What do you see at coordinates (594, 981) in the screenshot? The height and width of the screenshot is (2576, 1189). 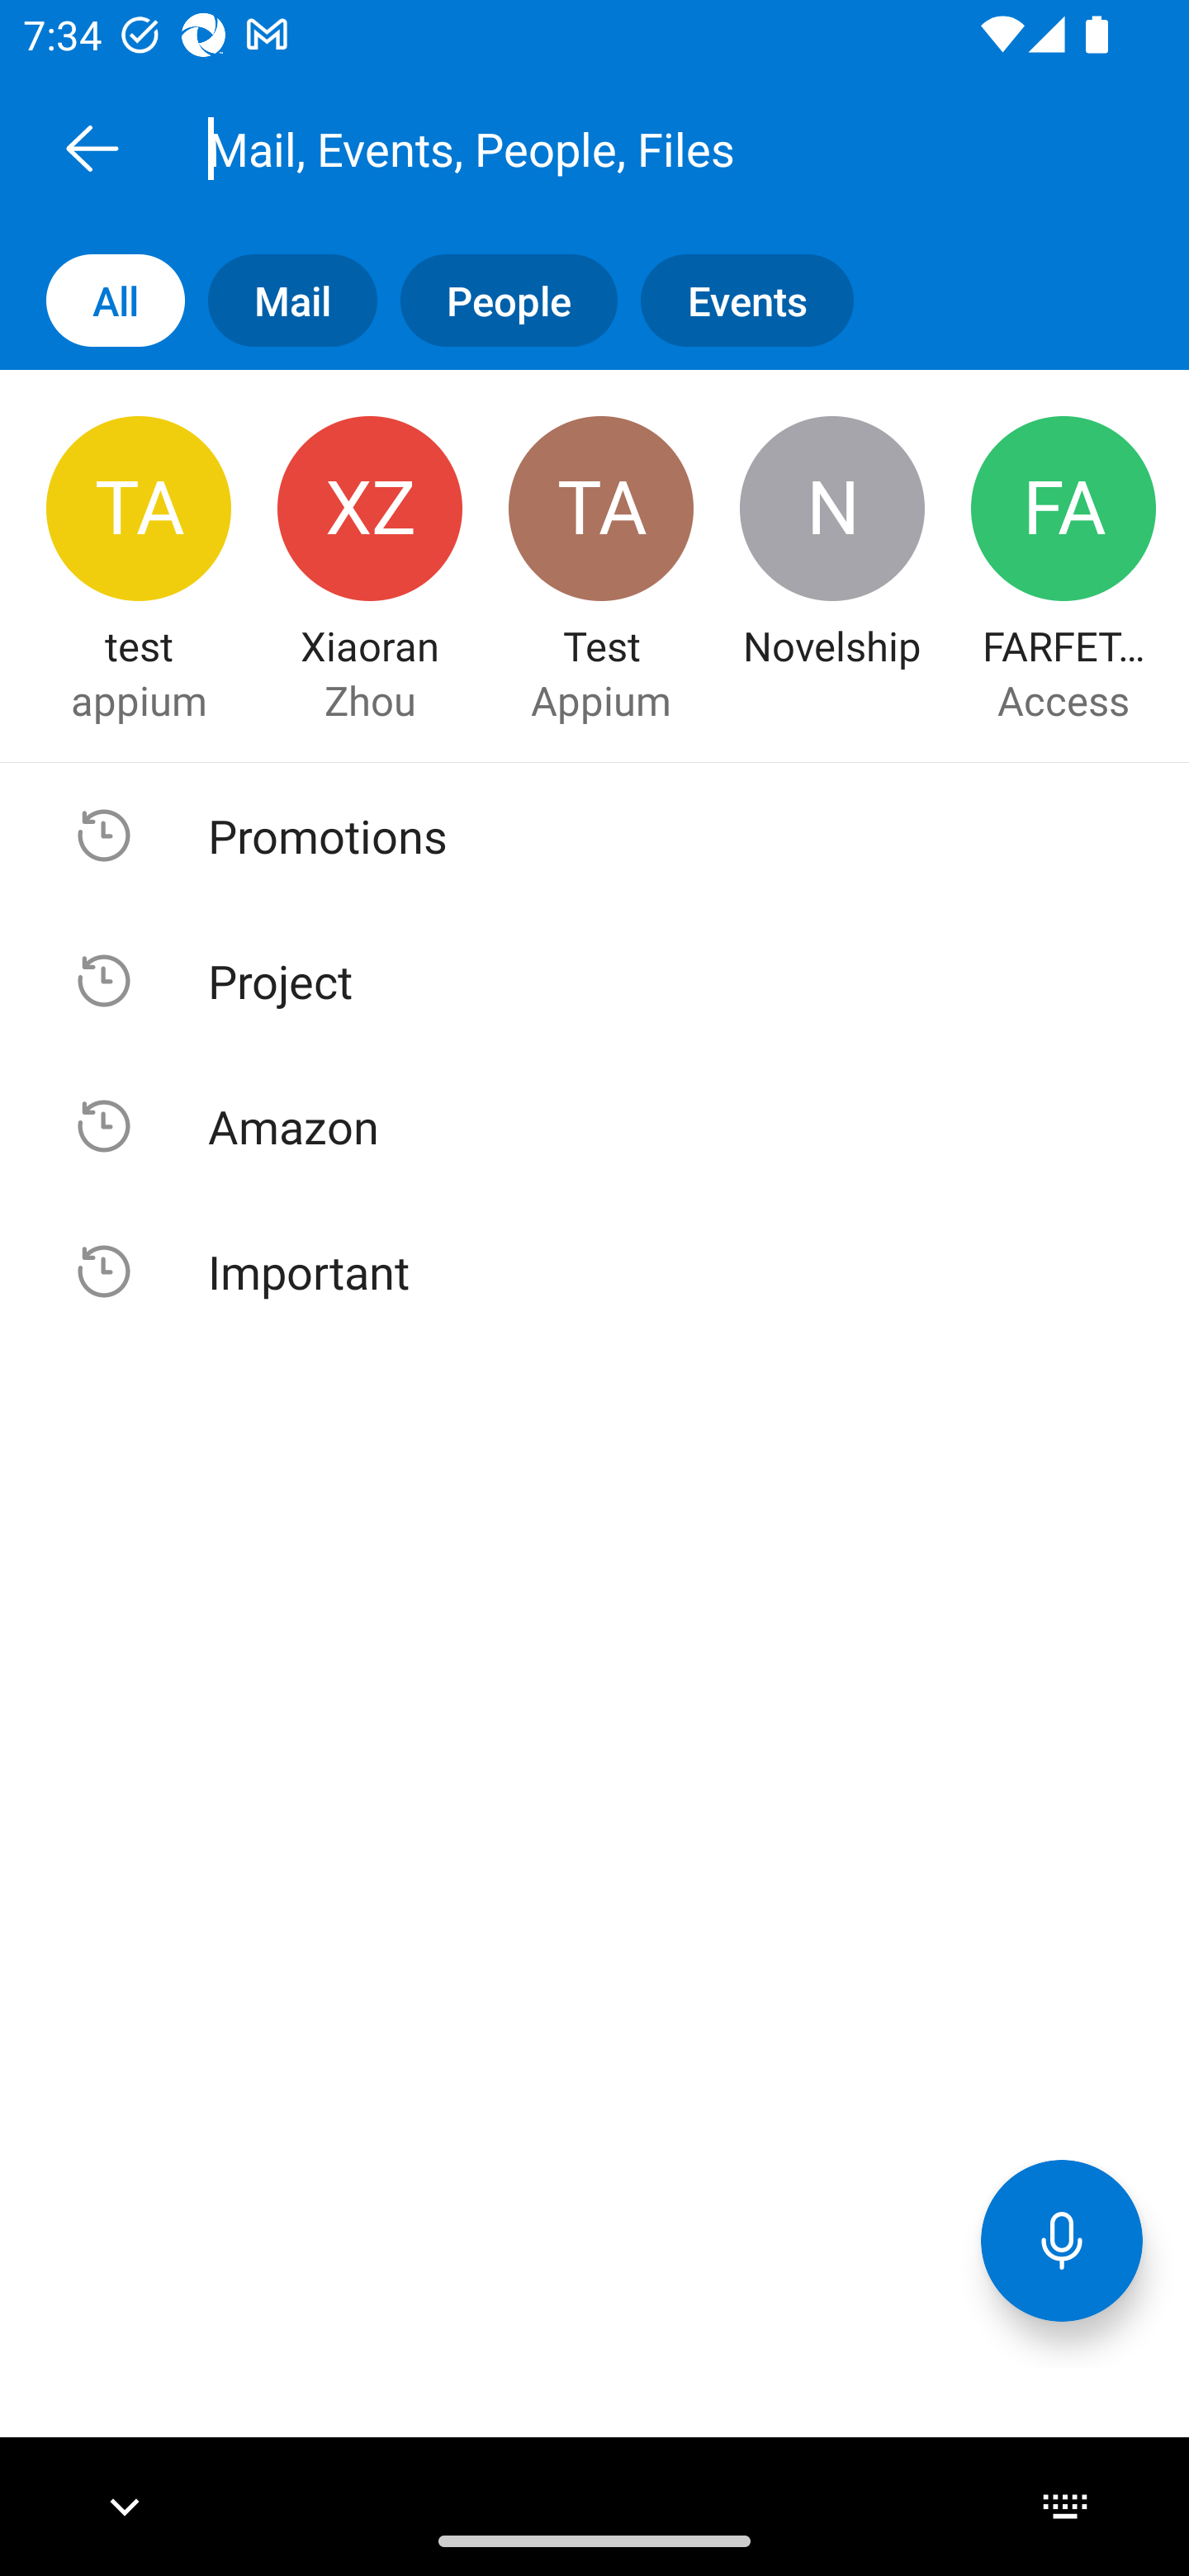 I see `Suggested search , Text, Project Project` at bounding box center [594, 981].